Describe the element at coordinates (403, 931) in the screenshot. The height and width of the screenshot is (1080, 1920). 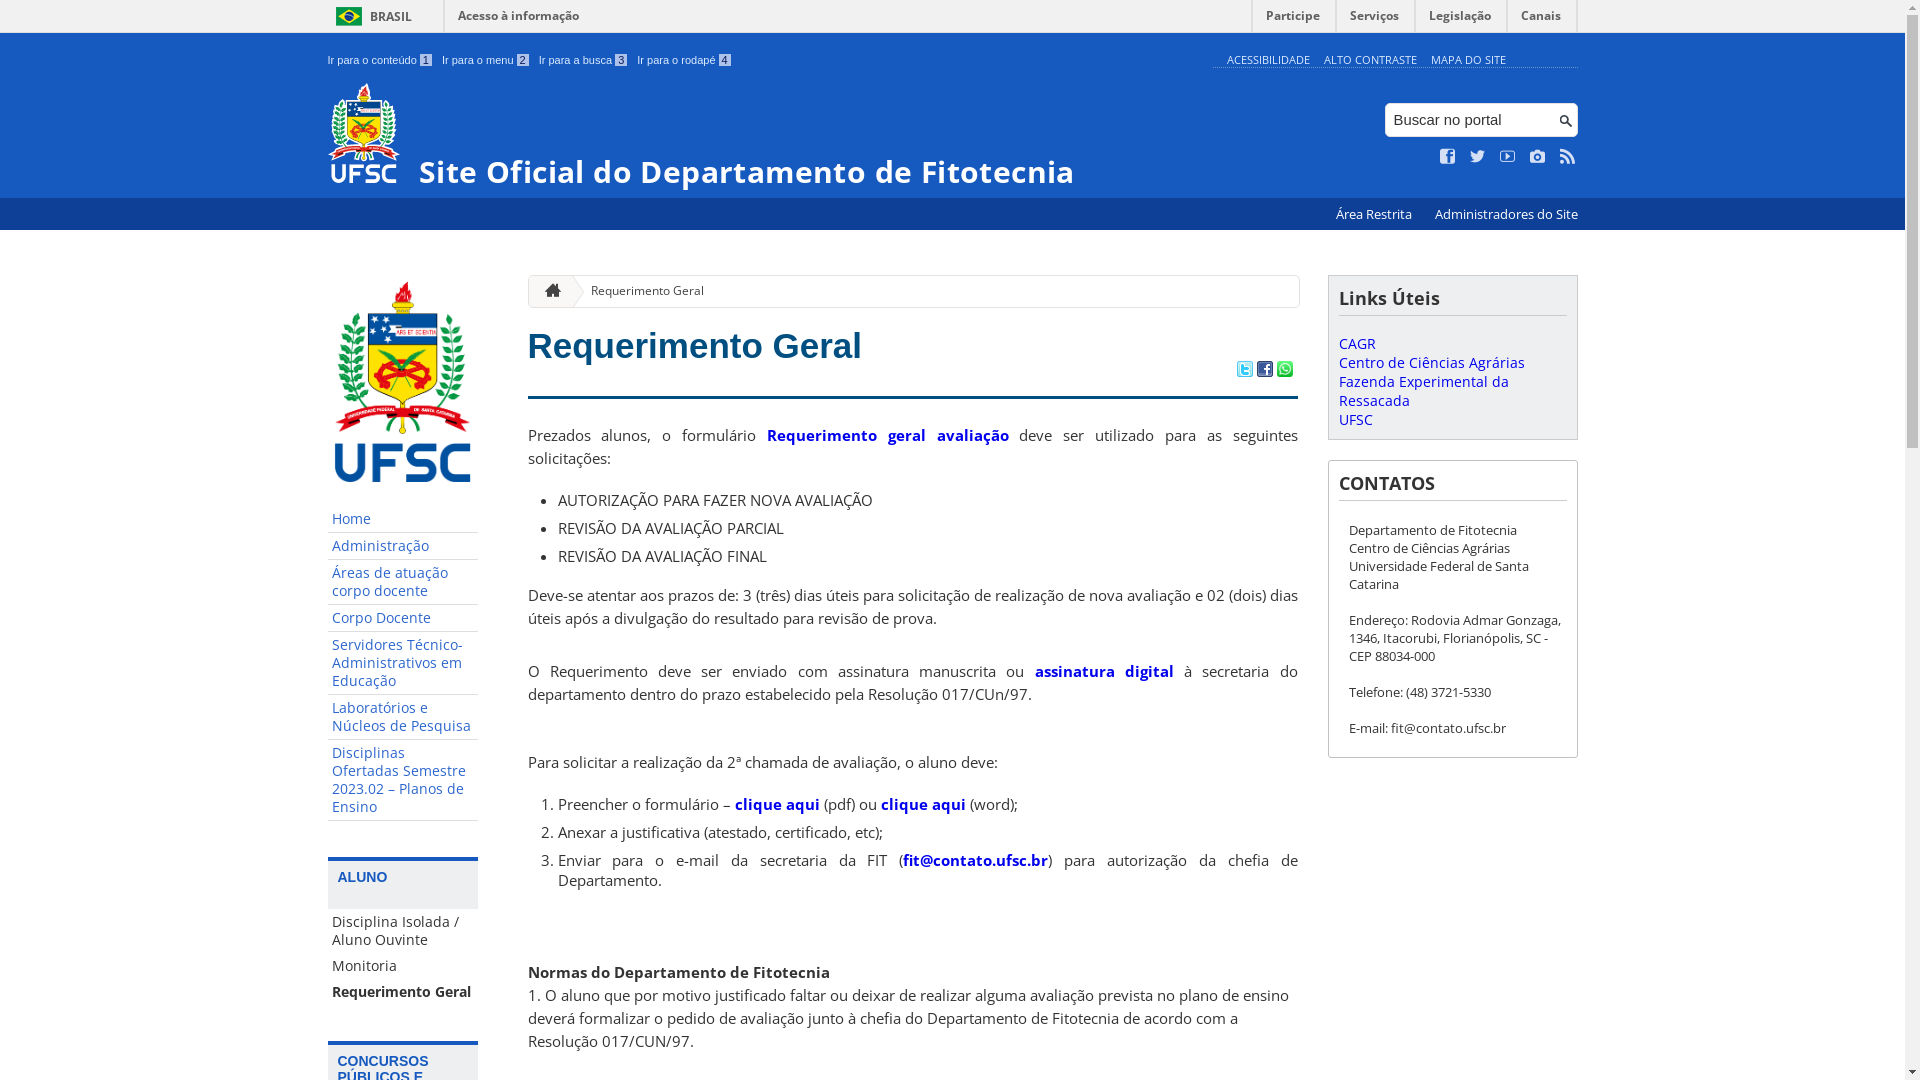
I see `Disciplina Isolada / Aluno Ouvinte` at that location.